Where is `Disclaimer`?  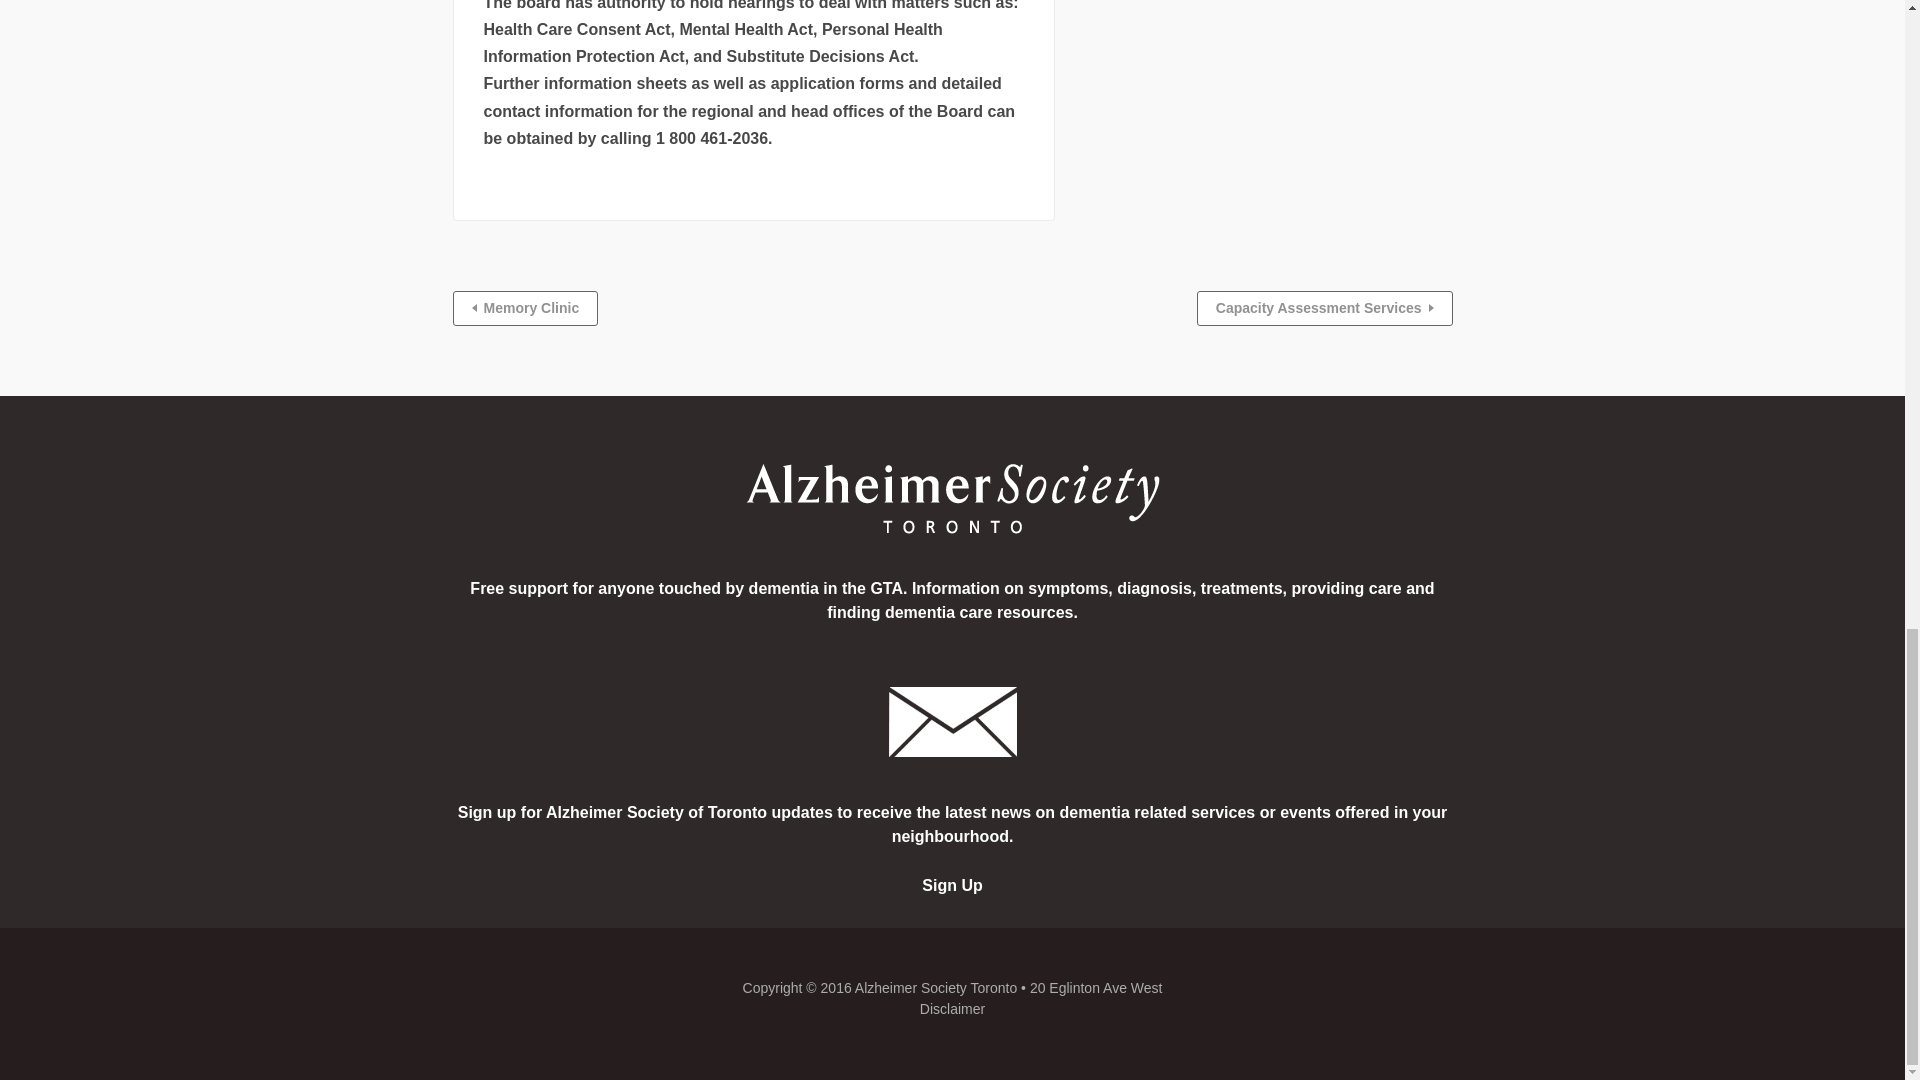 Disclaimer is located at coordinates (952, 1009).